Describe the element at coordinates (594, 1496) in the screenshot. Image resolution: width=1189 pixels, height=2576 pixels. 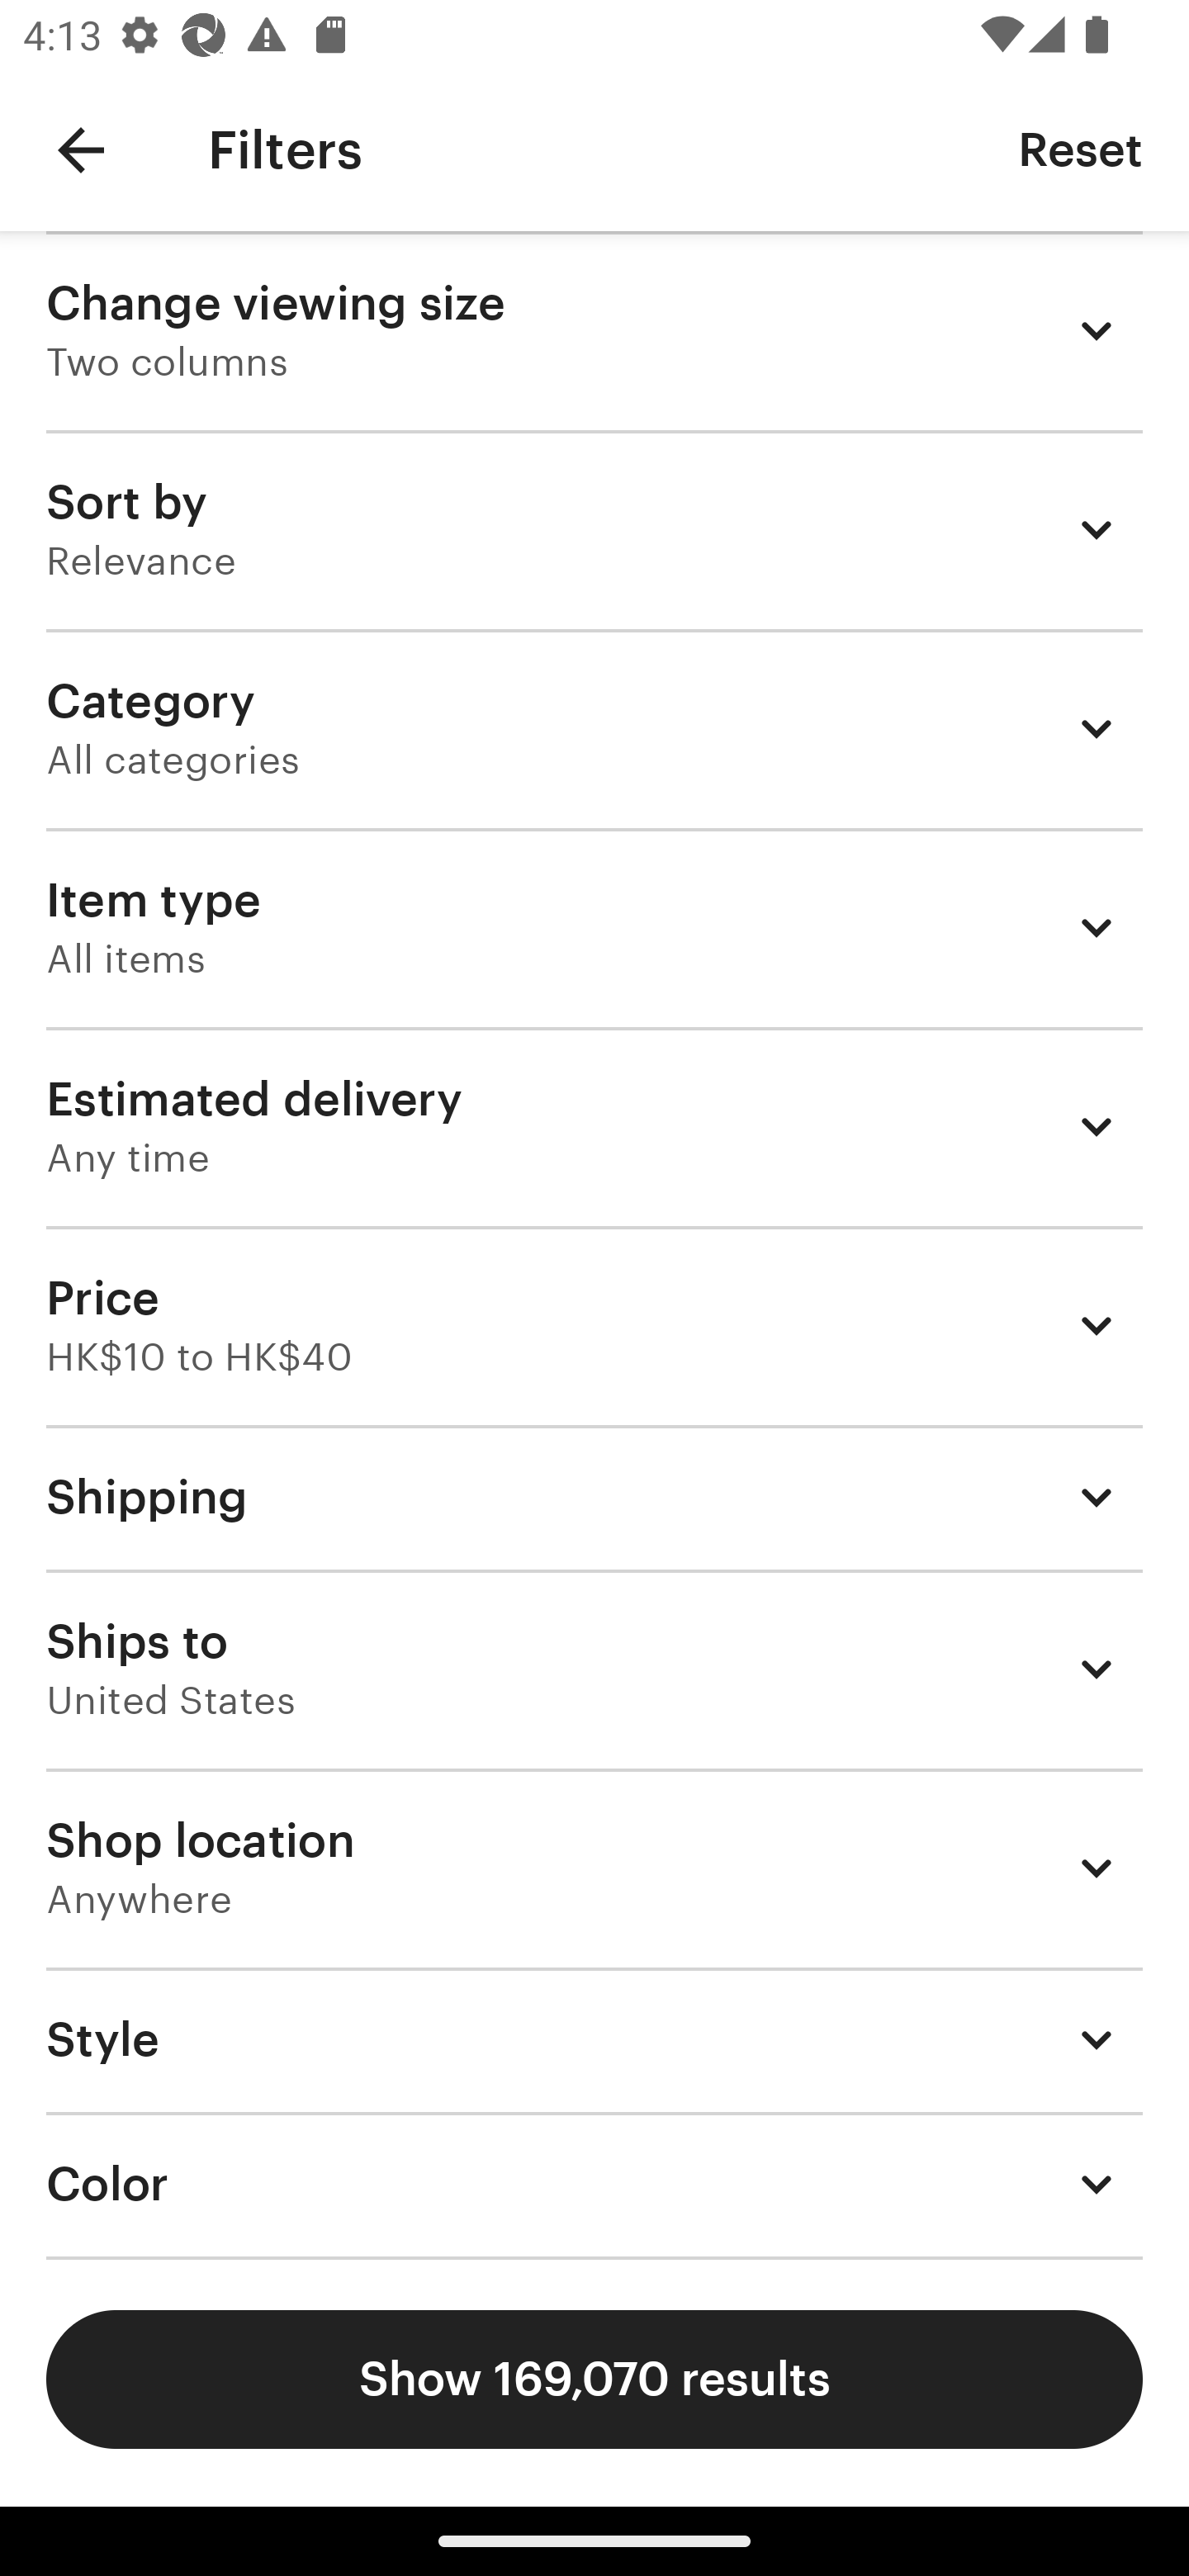
I see `Shipping` at that location.